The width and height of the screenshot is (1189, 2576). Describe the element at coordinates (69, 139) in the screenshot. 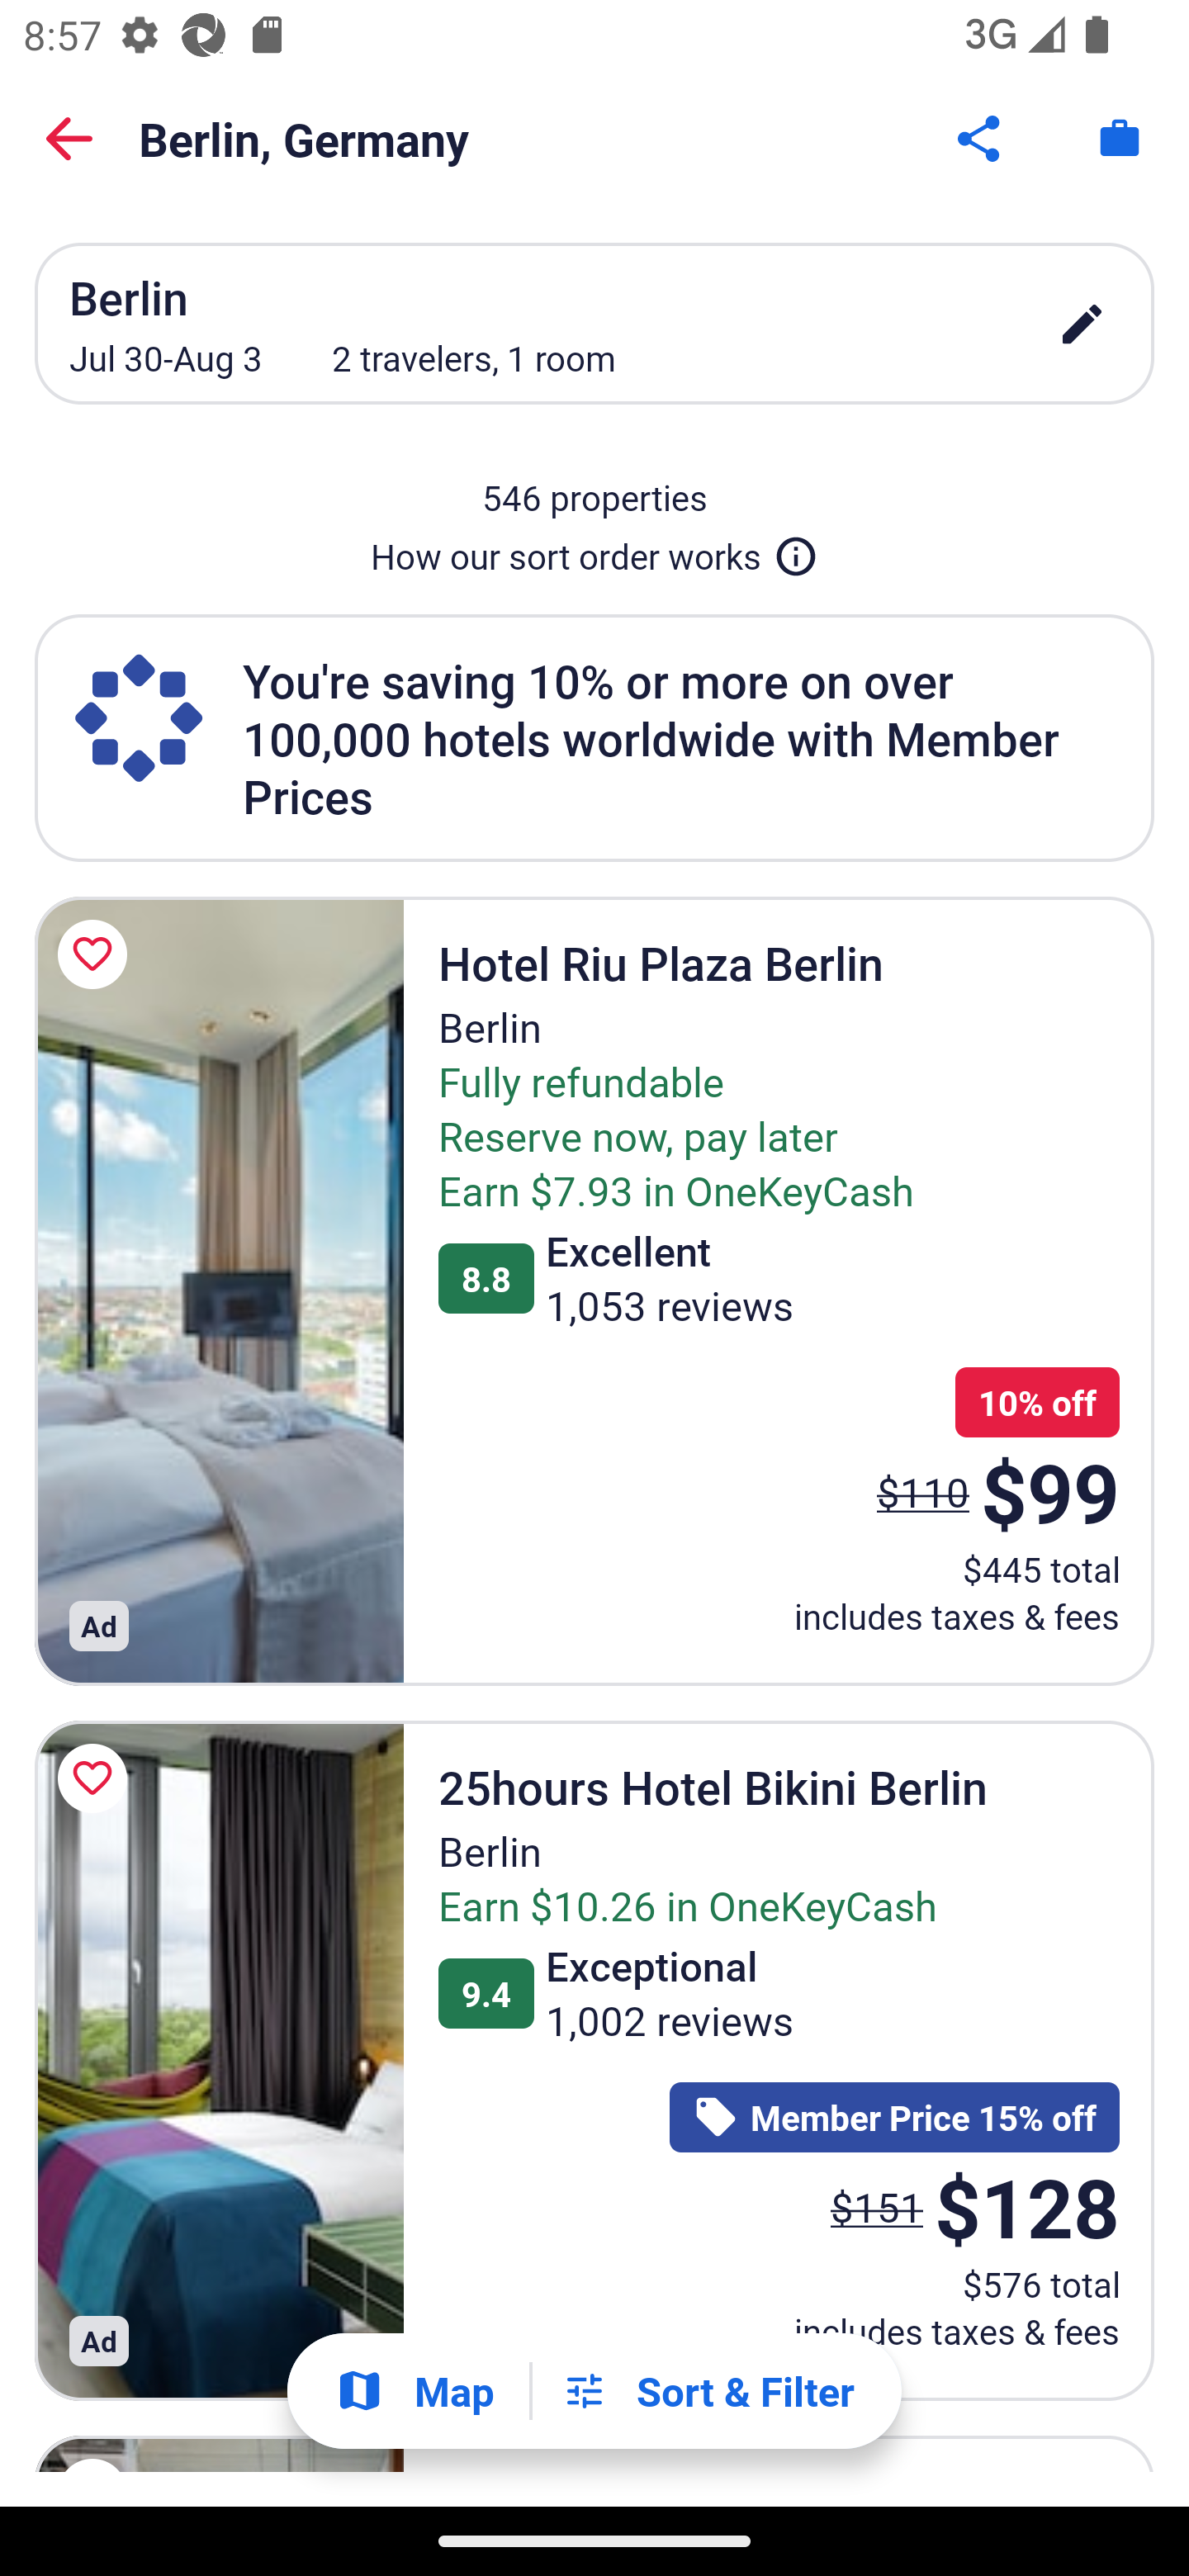

I see `Back` at that location.